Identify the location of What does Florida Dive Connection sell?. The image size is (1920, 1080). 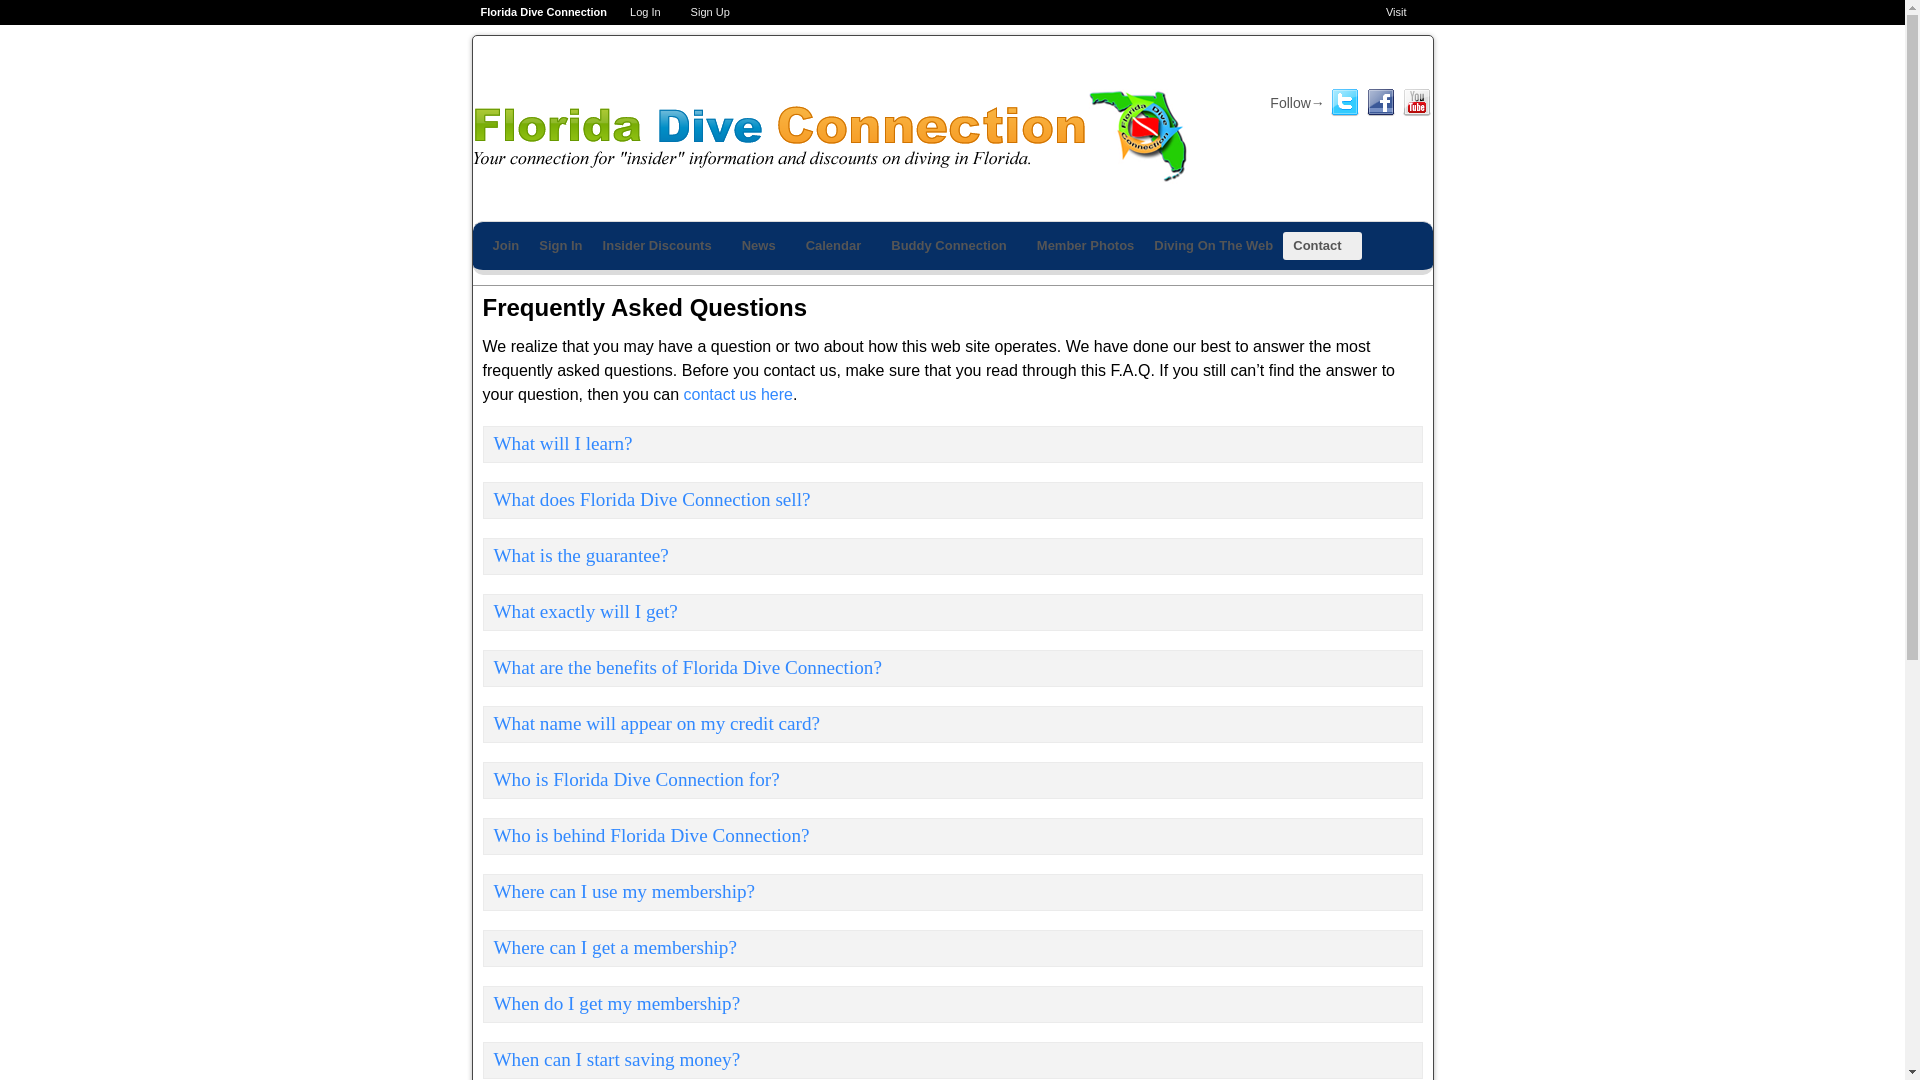
(952, 500).